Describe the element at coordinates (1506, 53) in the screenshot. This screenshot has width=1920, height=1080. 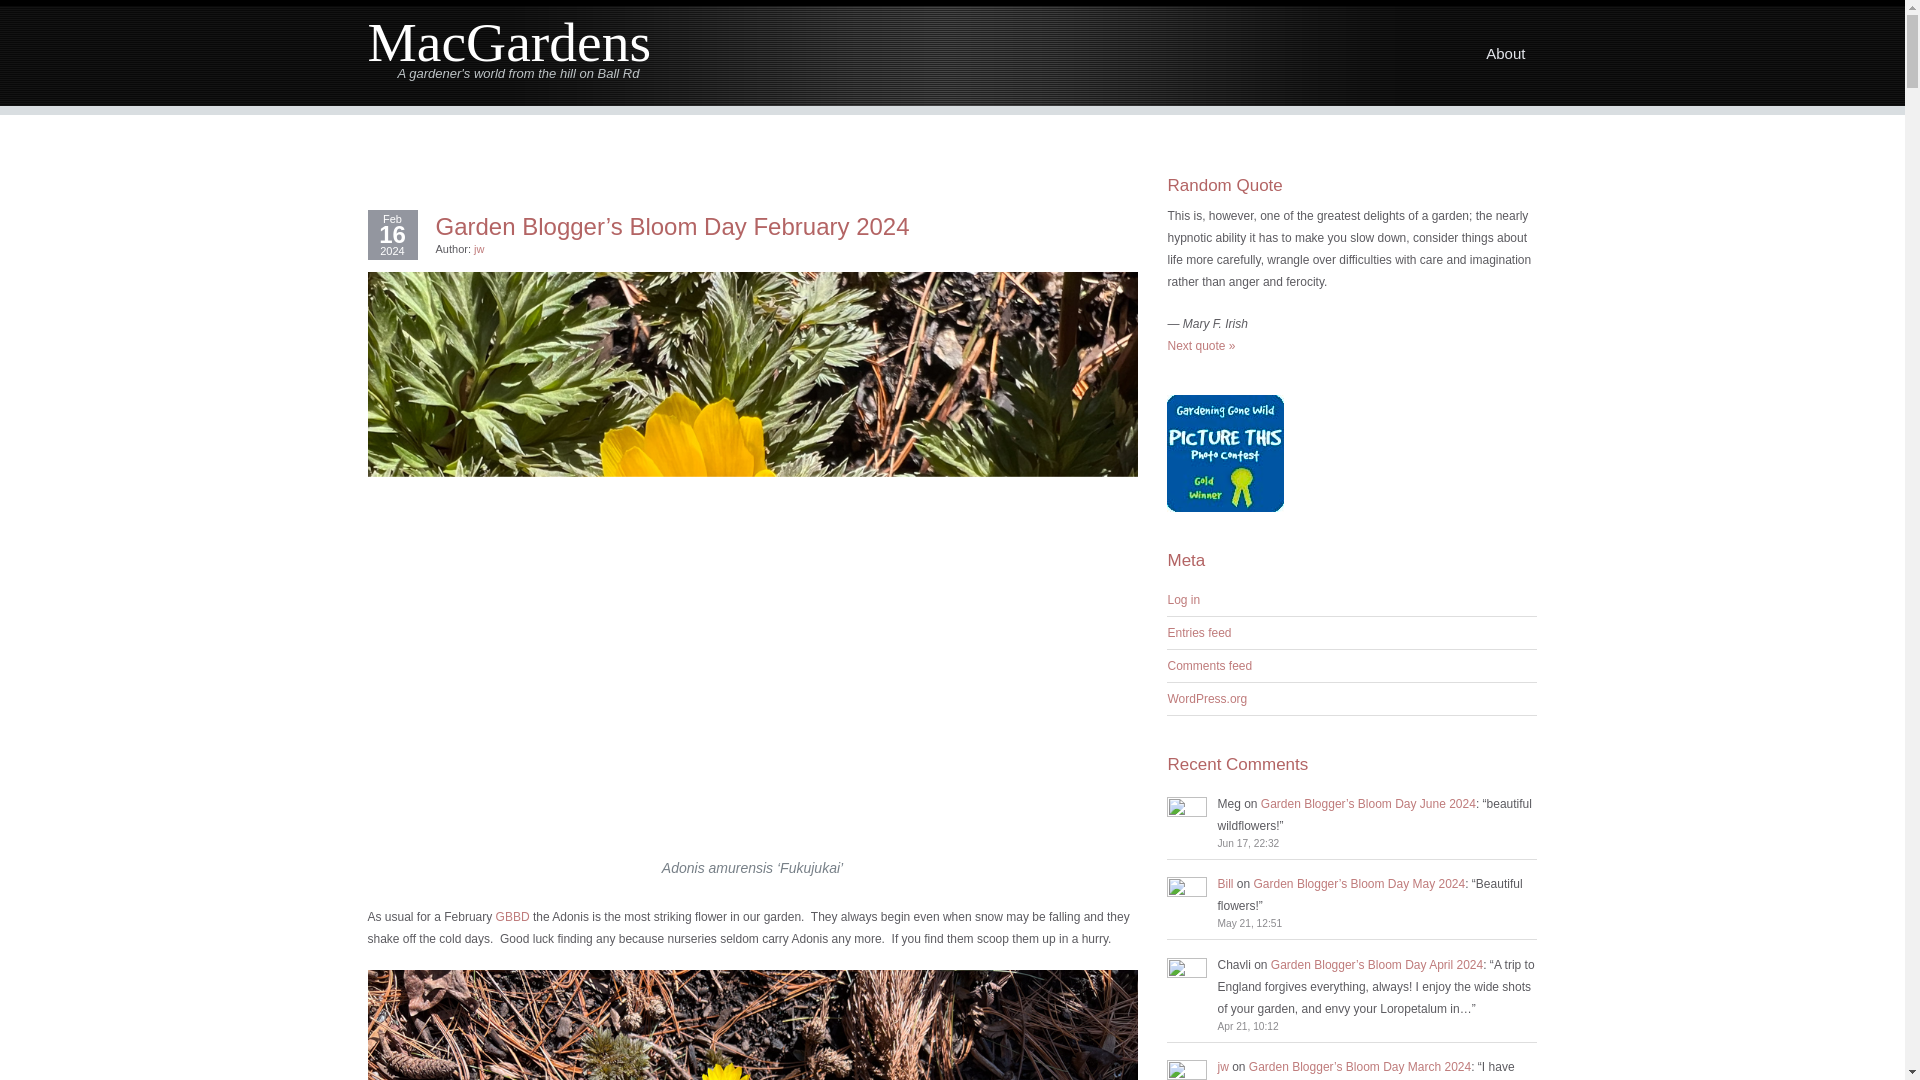
I see `About` at that location.